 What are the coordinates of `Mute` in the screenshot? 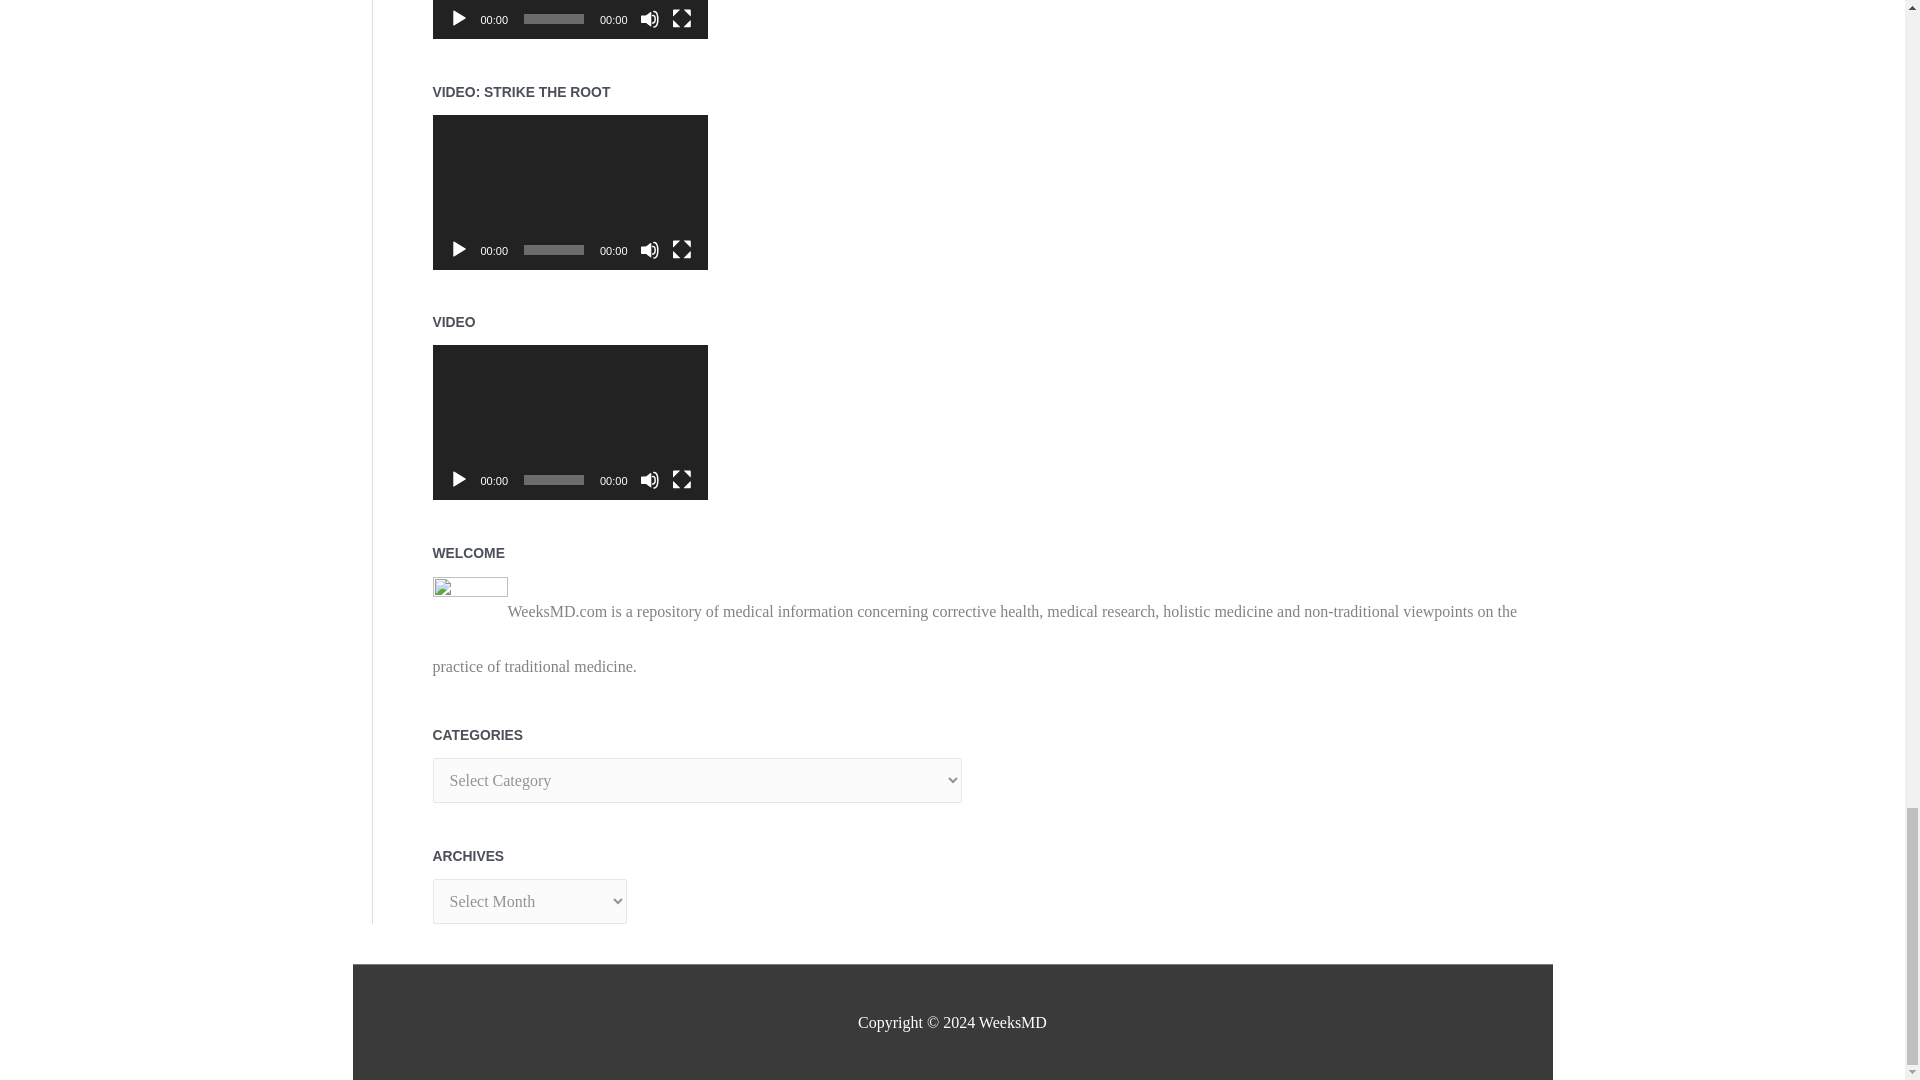 It's located at (650, 250).